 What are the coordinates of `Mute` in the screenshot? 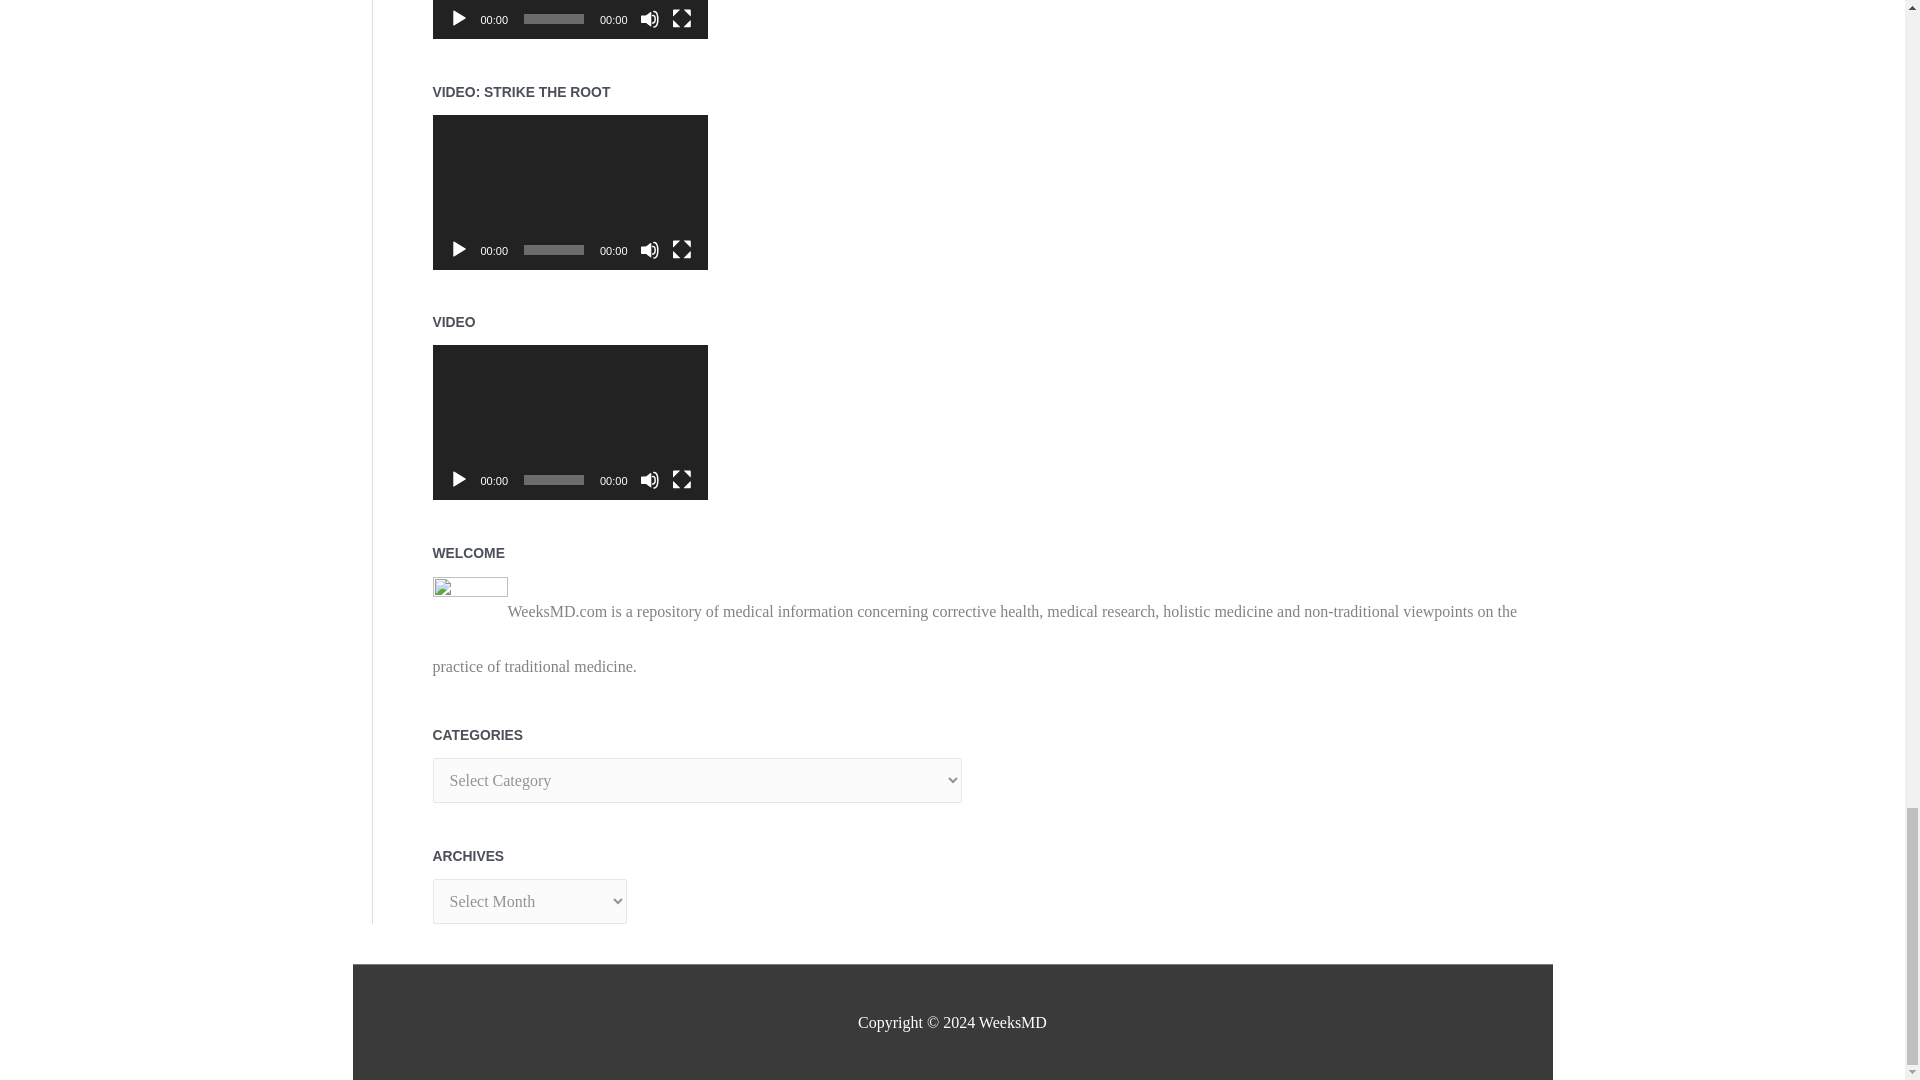 It's located at (650, 250).